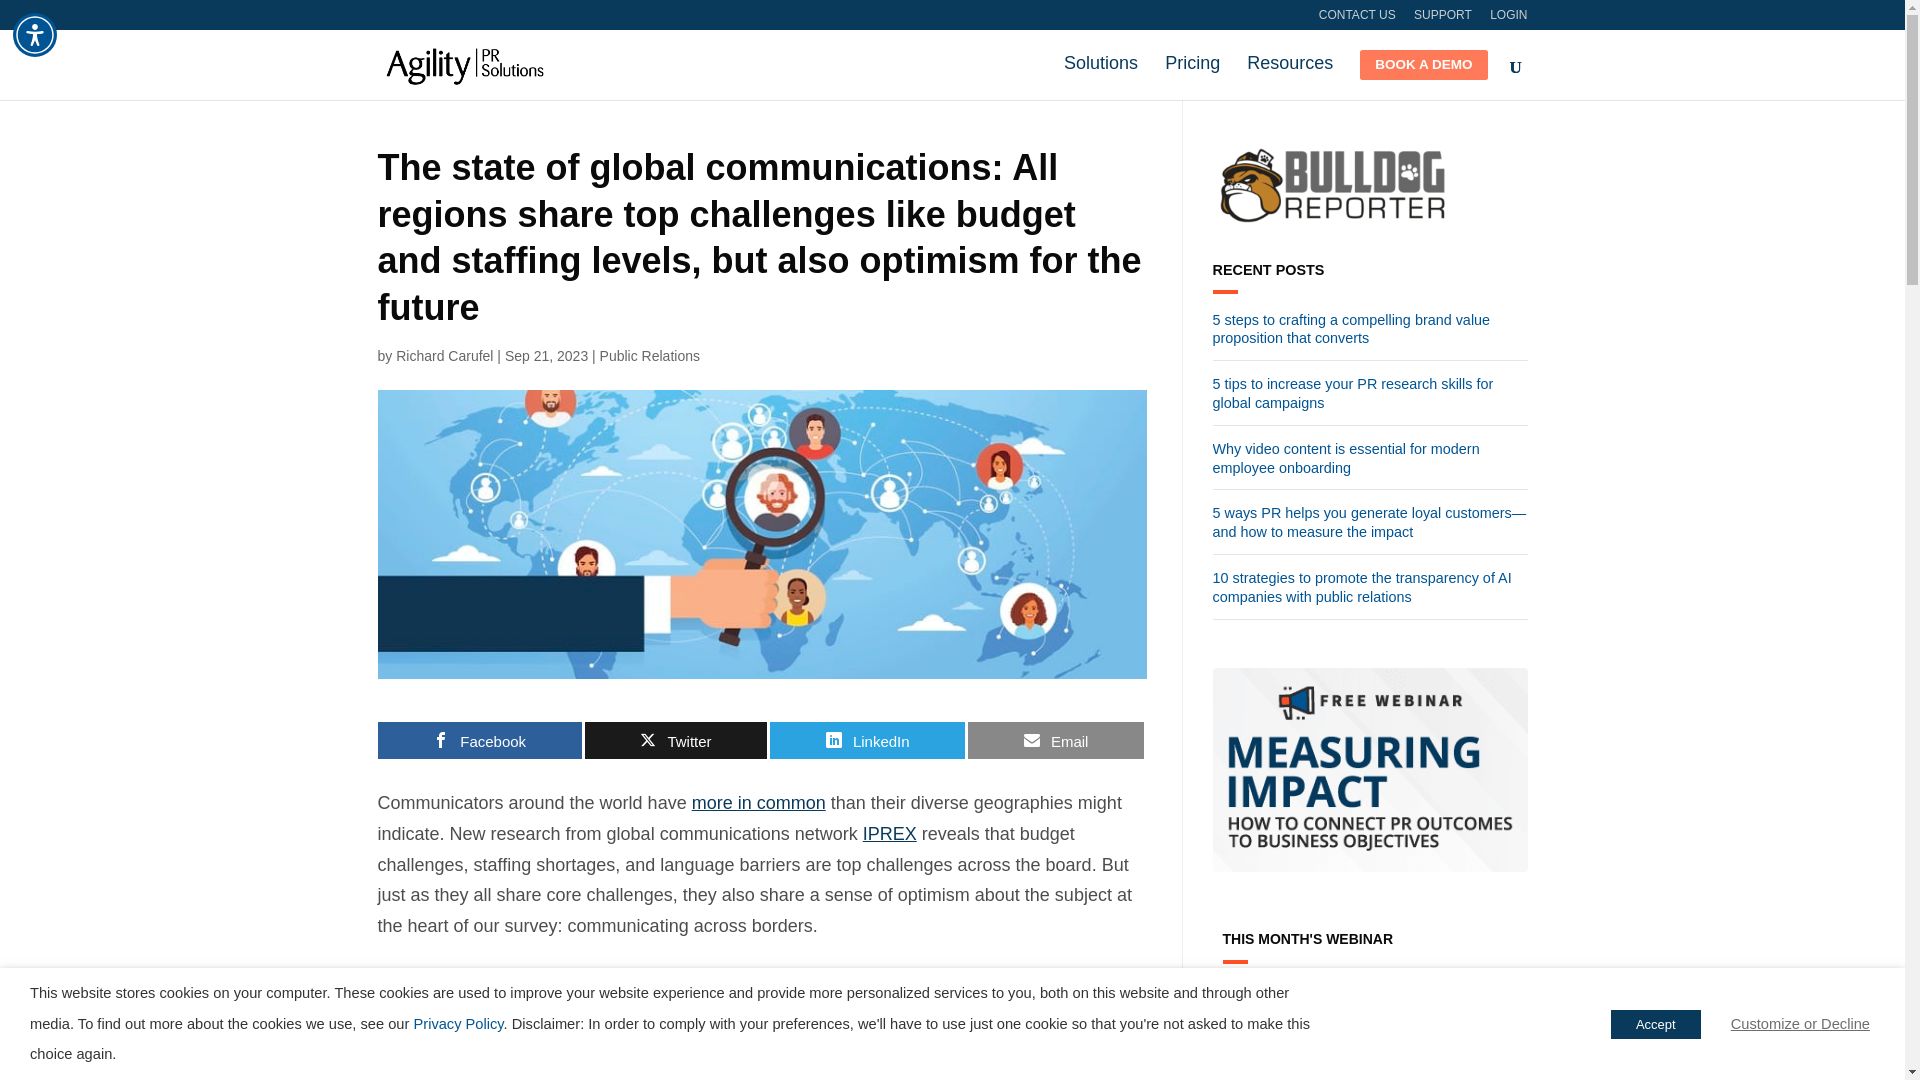  What do you see at coordinates (444, 355) in the screenshot?
I see `Posts by Richard Carufel` at bounding box center [444, 355].